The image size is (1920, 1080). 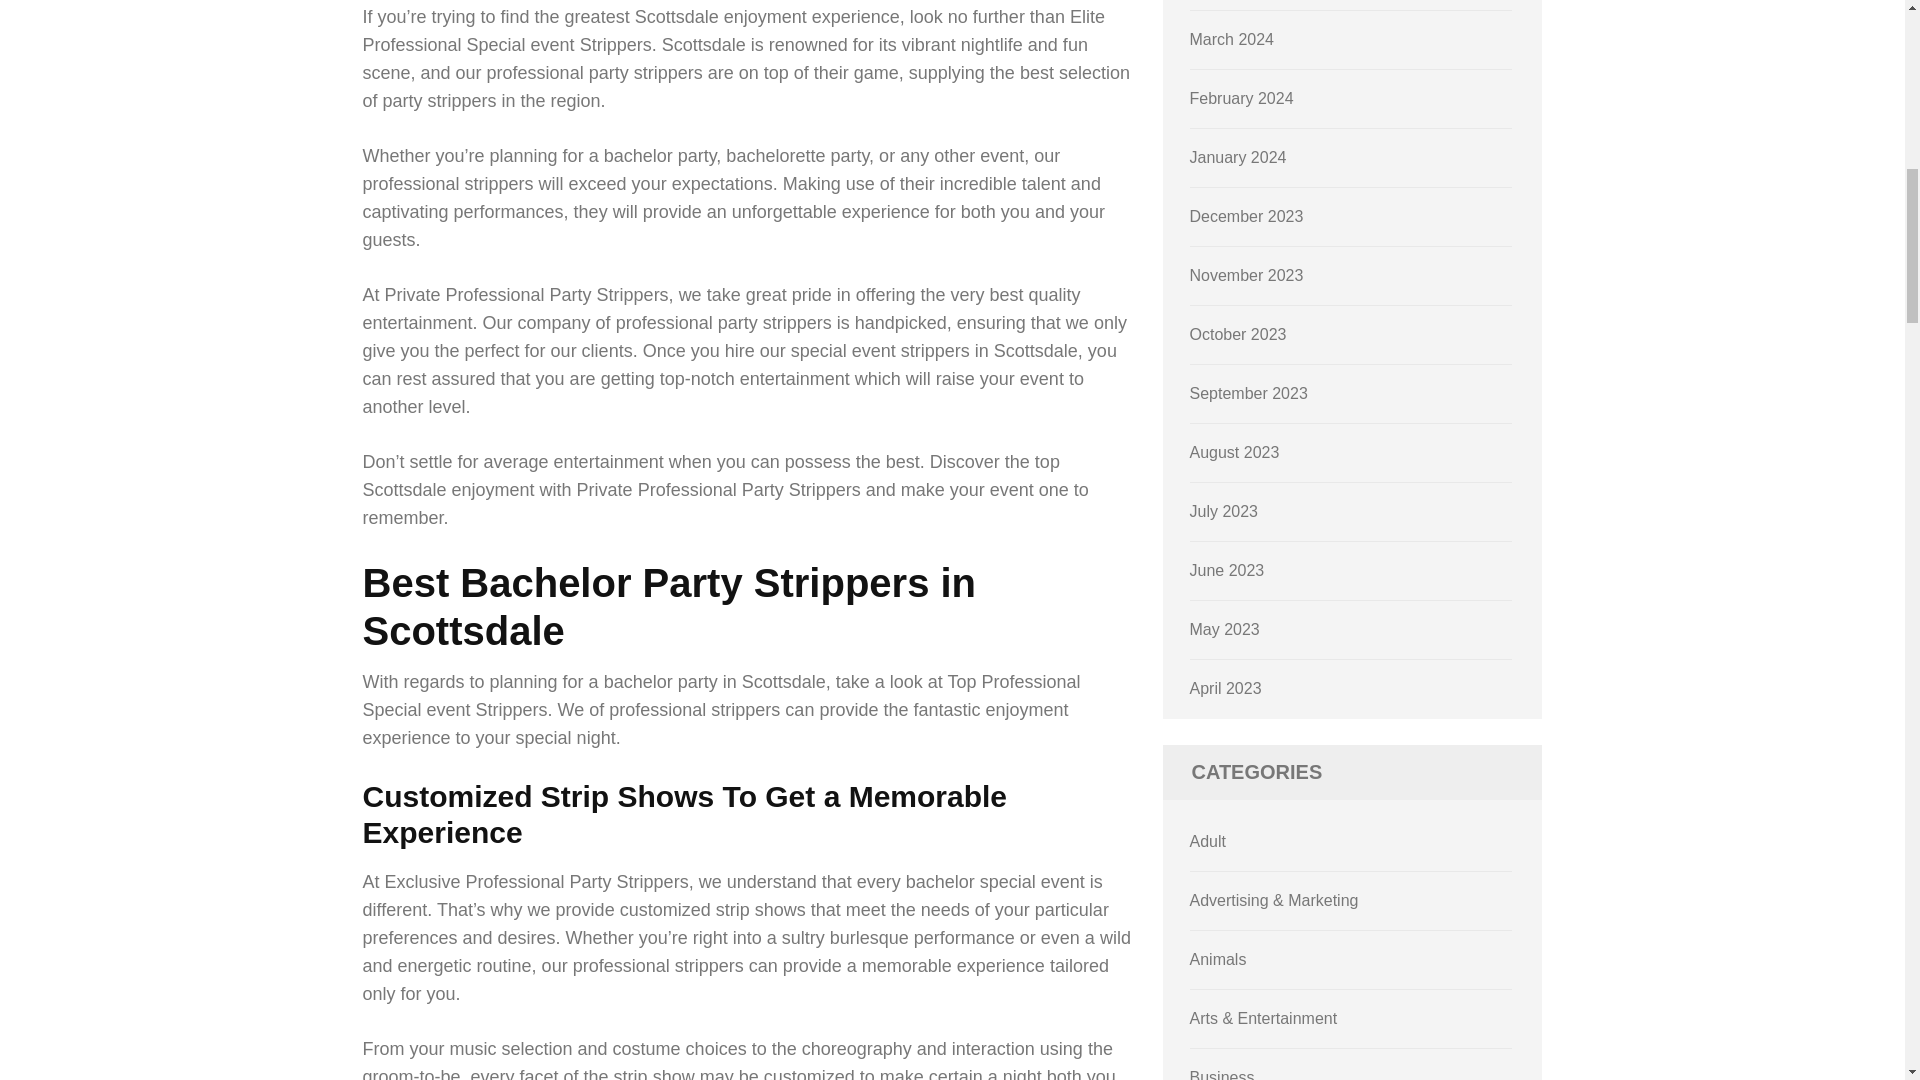 What do you see at coordinates (1238, 334) in the screenshot?
I see `October 2023` at bounding box center [1238, 334].